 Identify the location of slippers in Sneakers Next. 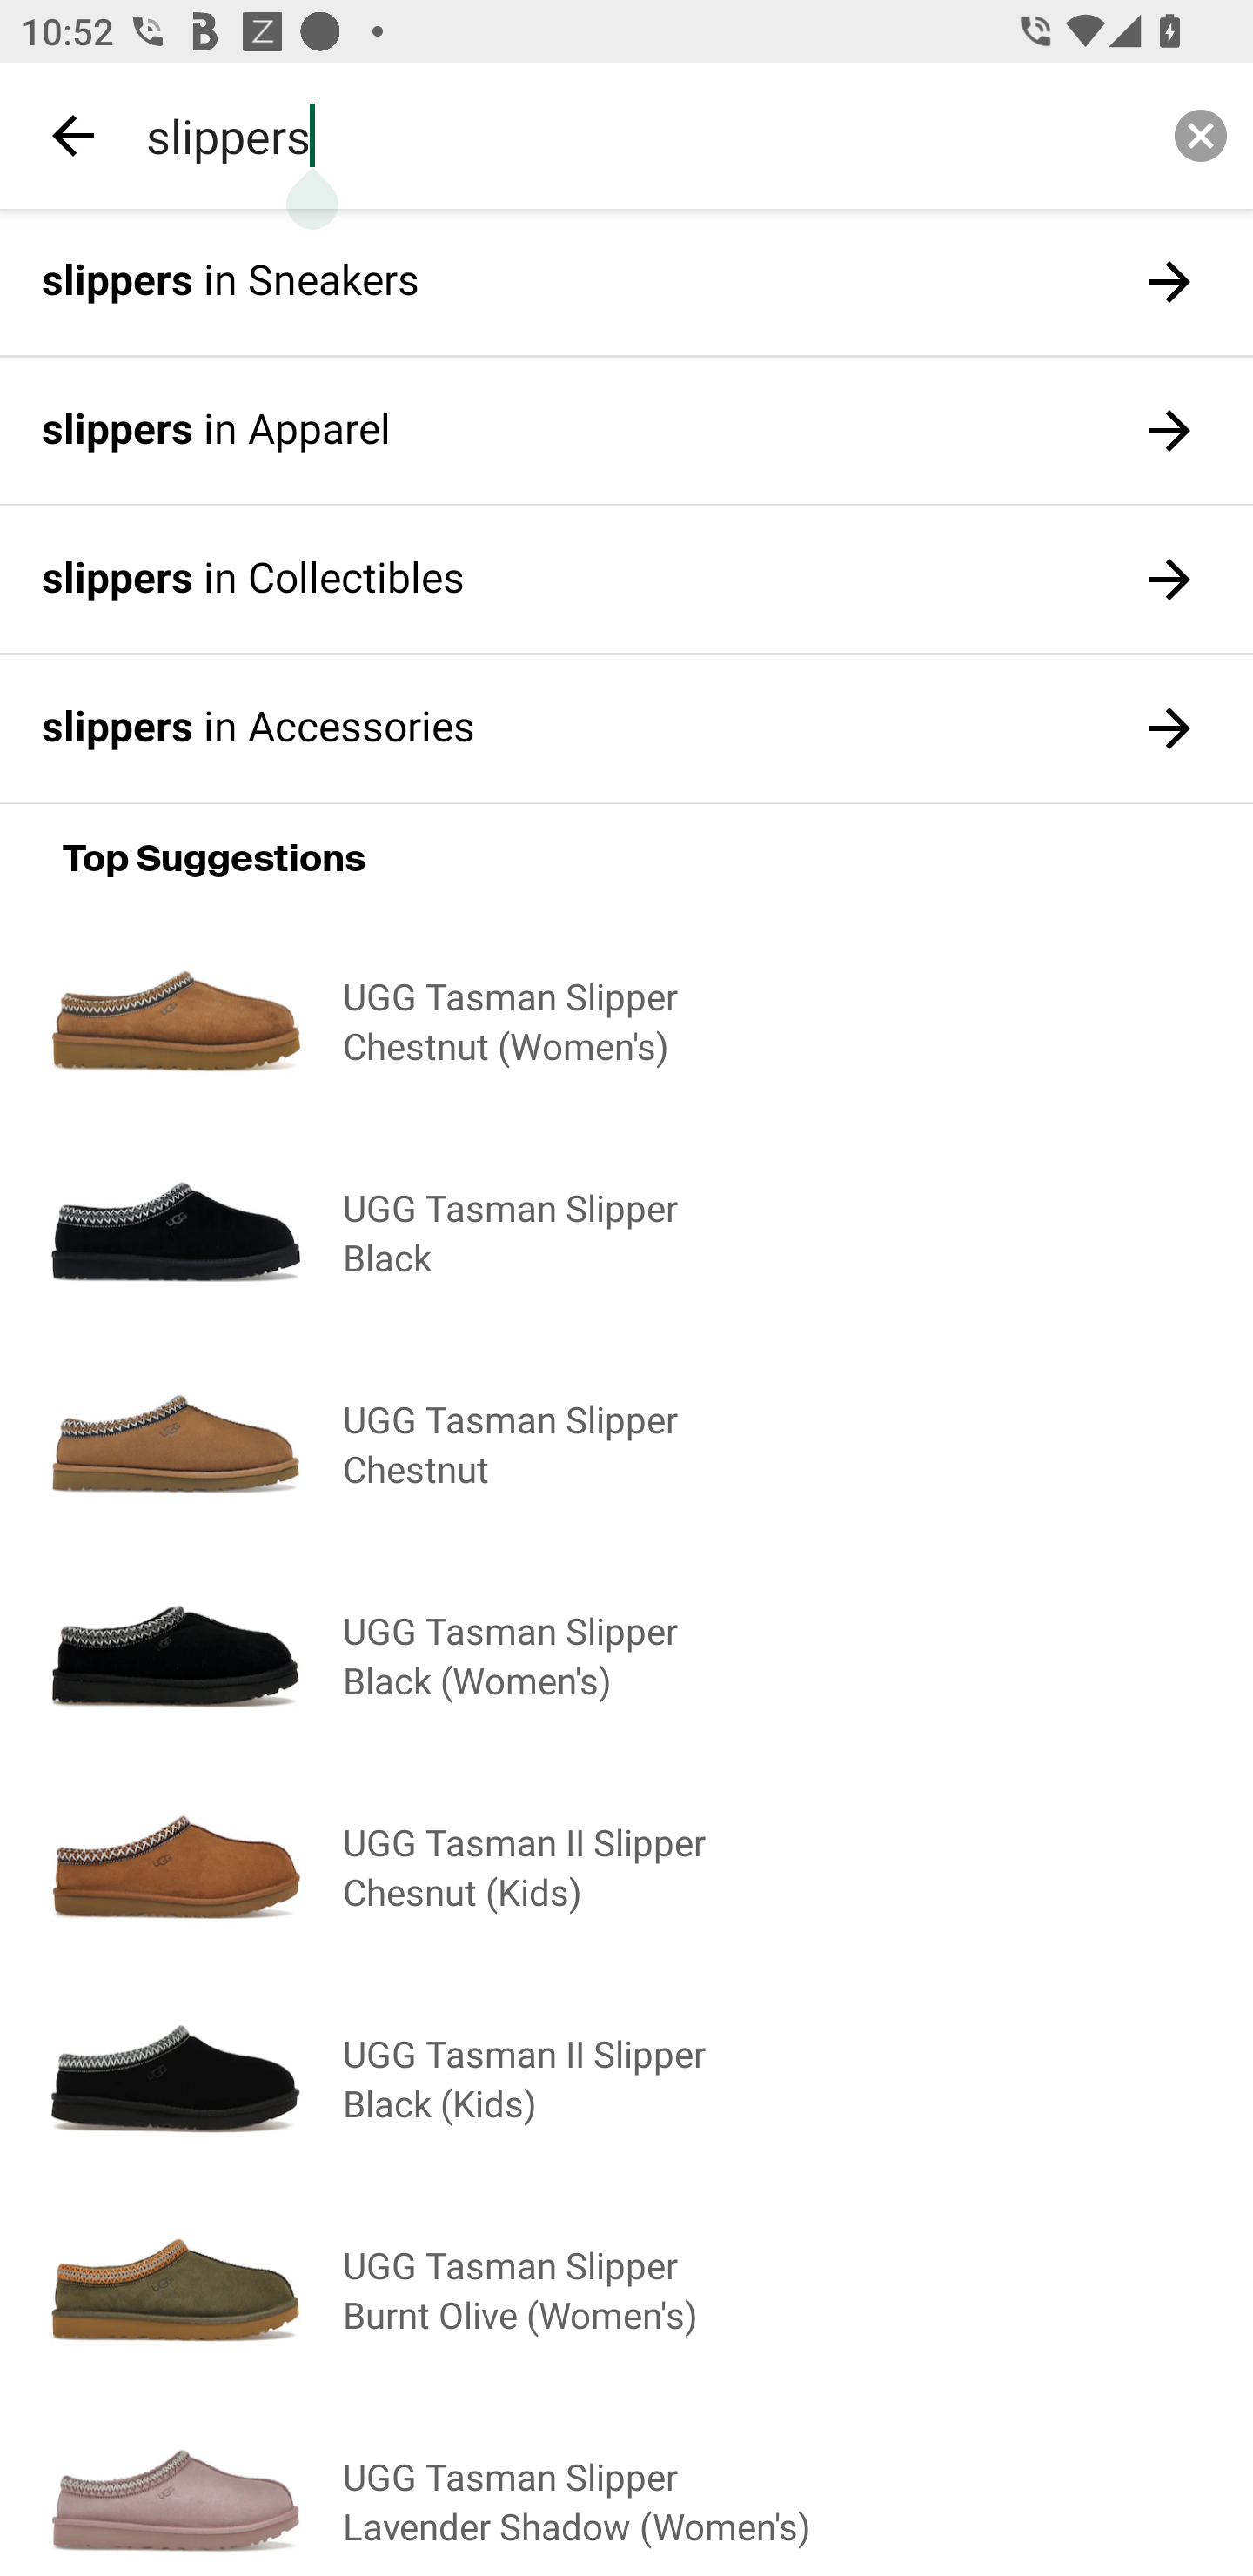
(626, 282).